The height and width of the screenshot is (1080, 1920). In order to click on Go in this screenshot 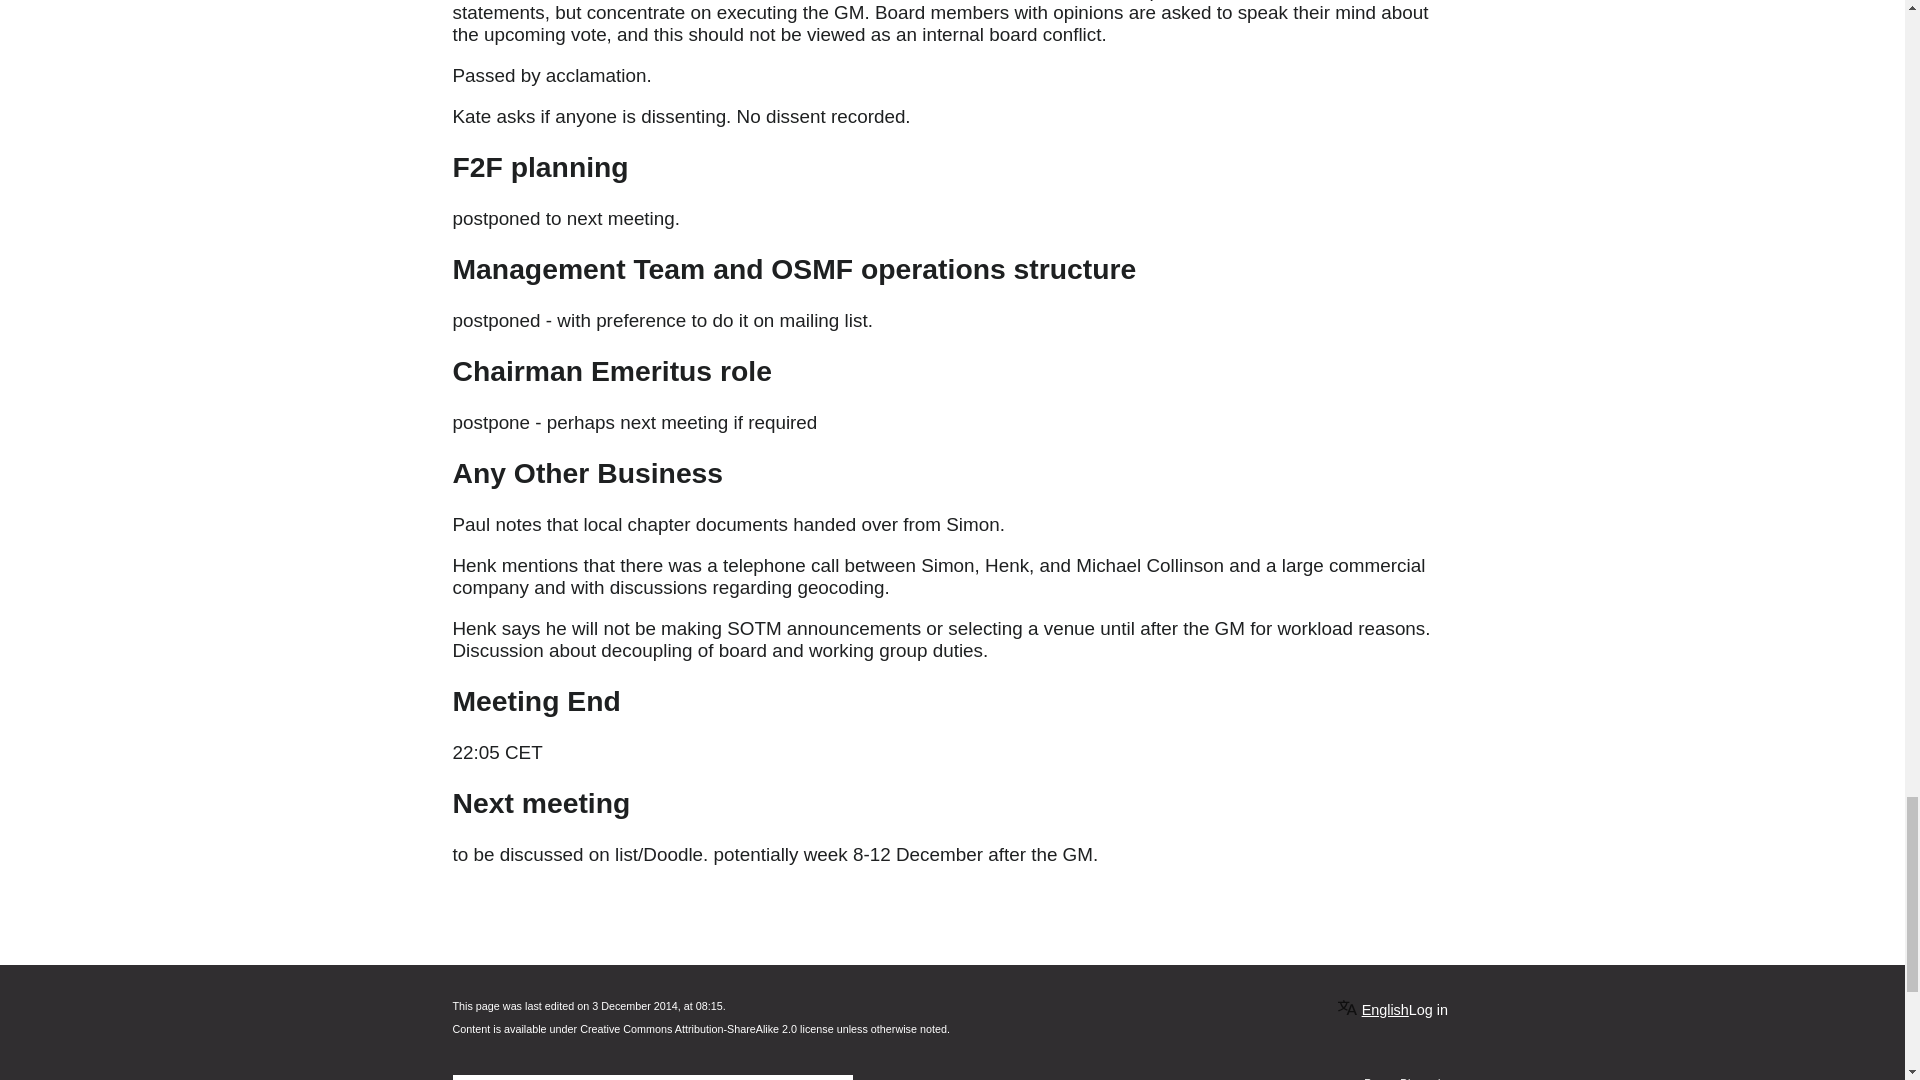, I will do `click(836, 1078)`.